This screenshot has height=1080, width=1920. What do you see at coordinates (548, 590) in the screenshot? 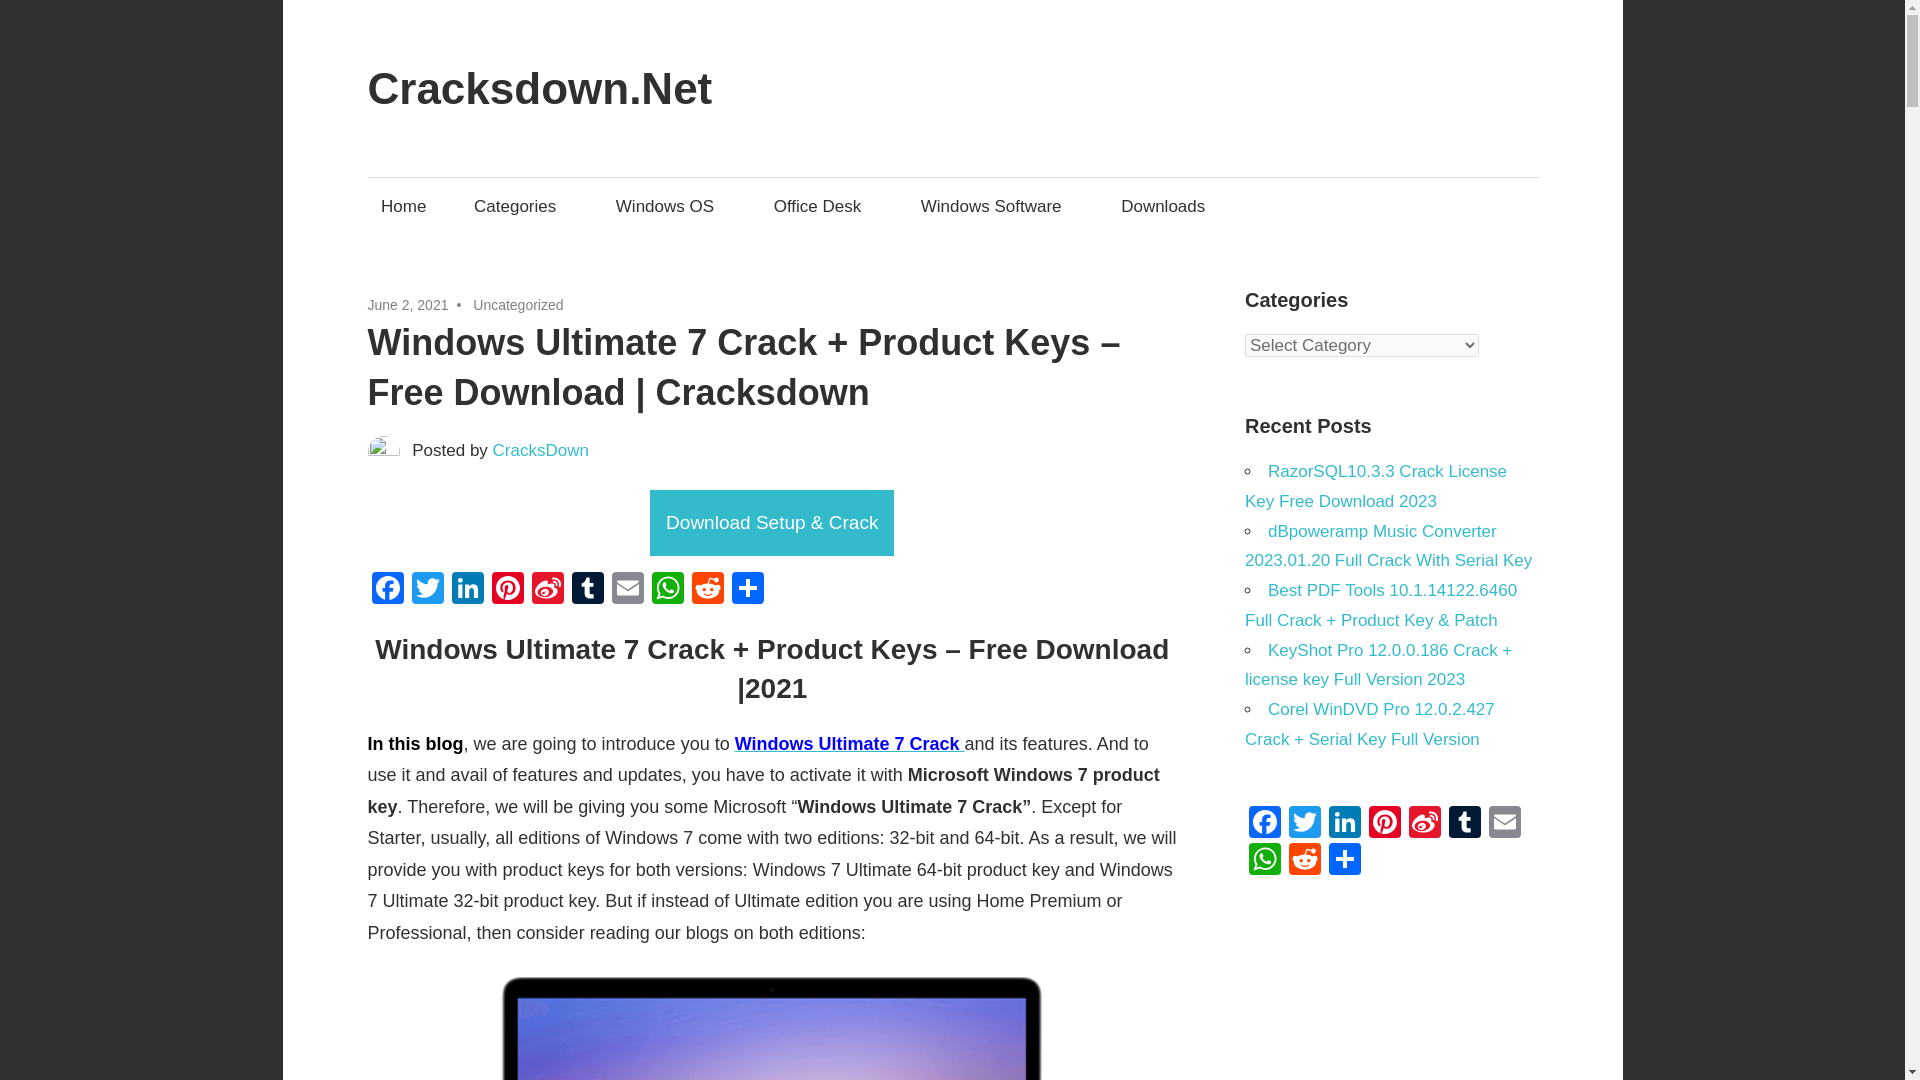
I see `Sina Weibo` at bounding box center [548, 590].